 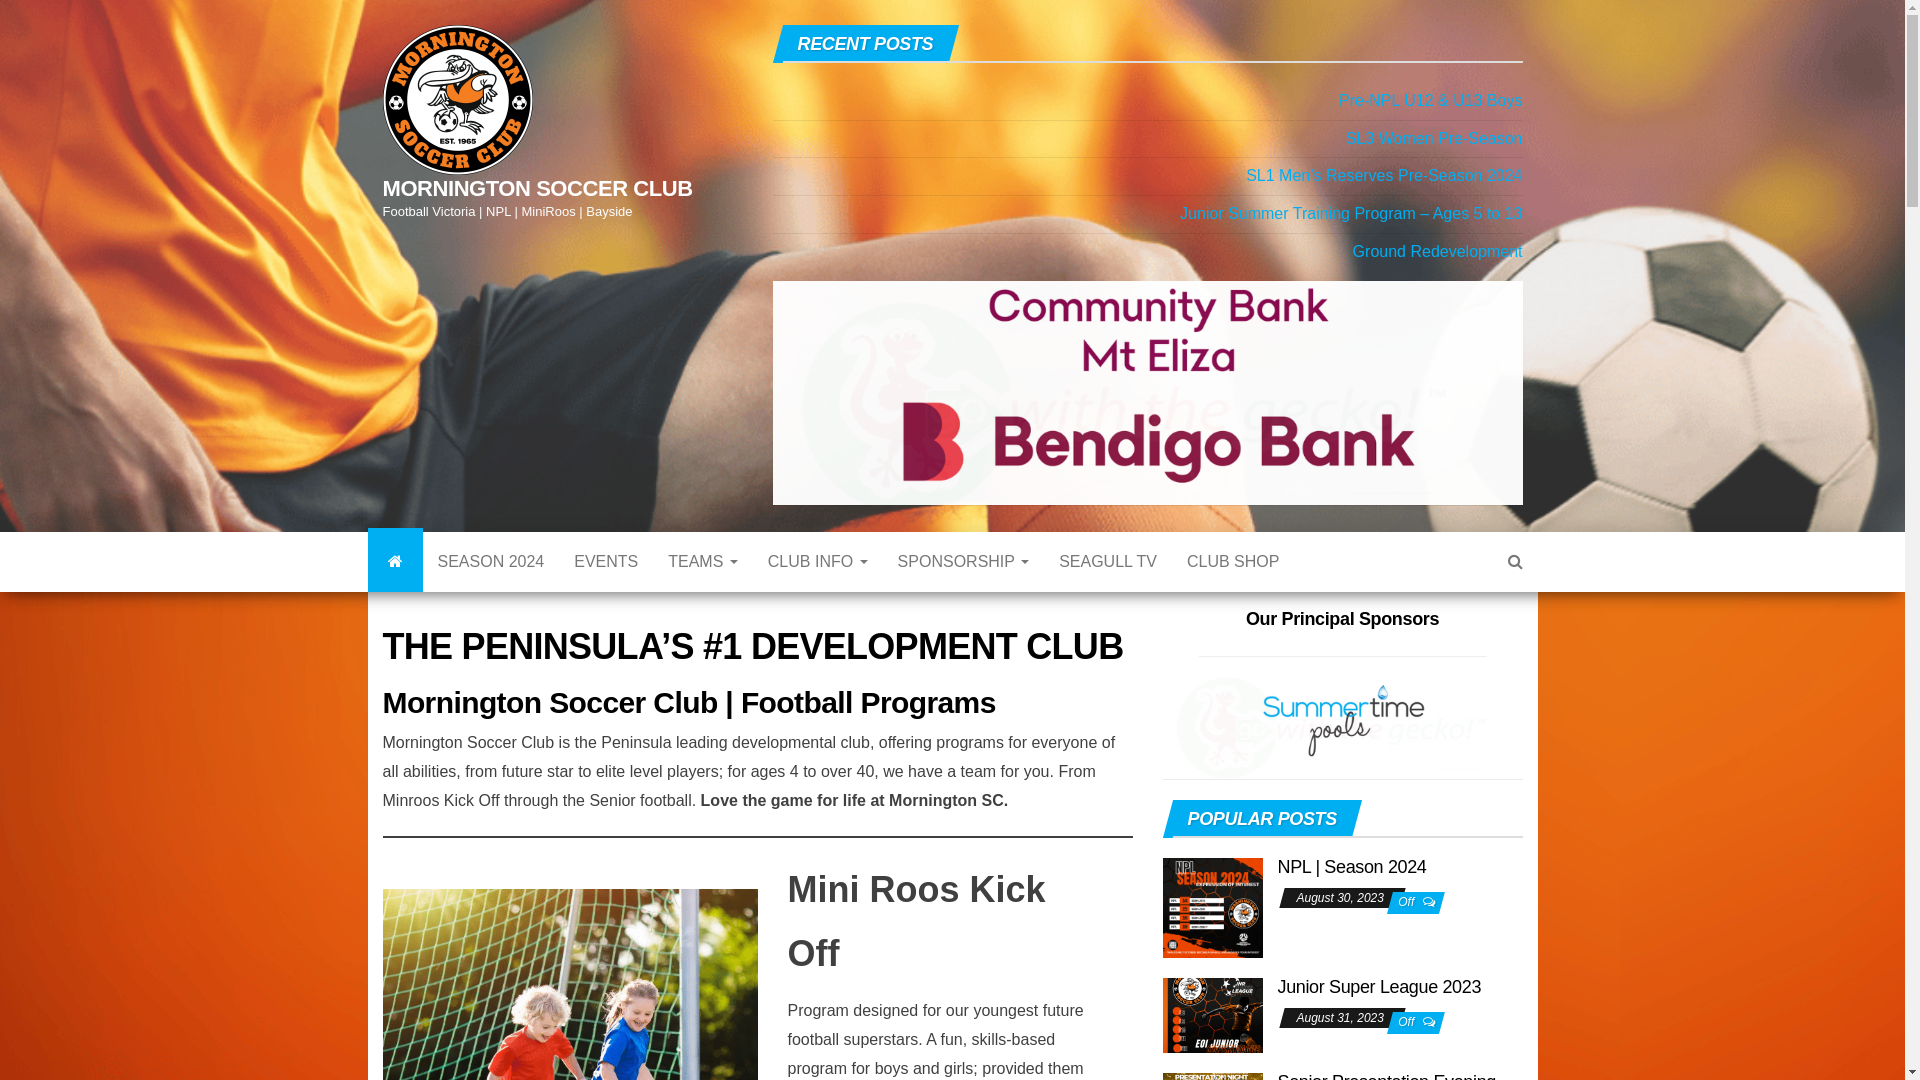 What do you see at coordinates (1212, 1028) in the screenshot?
I see `Junior Super League 2023` at bounding box center [1212, 1028].